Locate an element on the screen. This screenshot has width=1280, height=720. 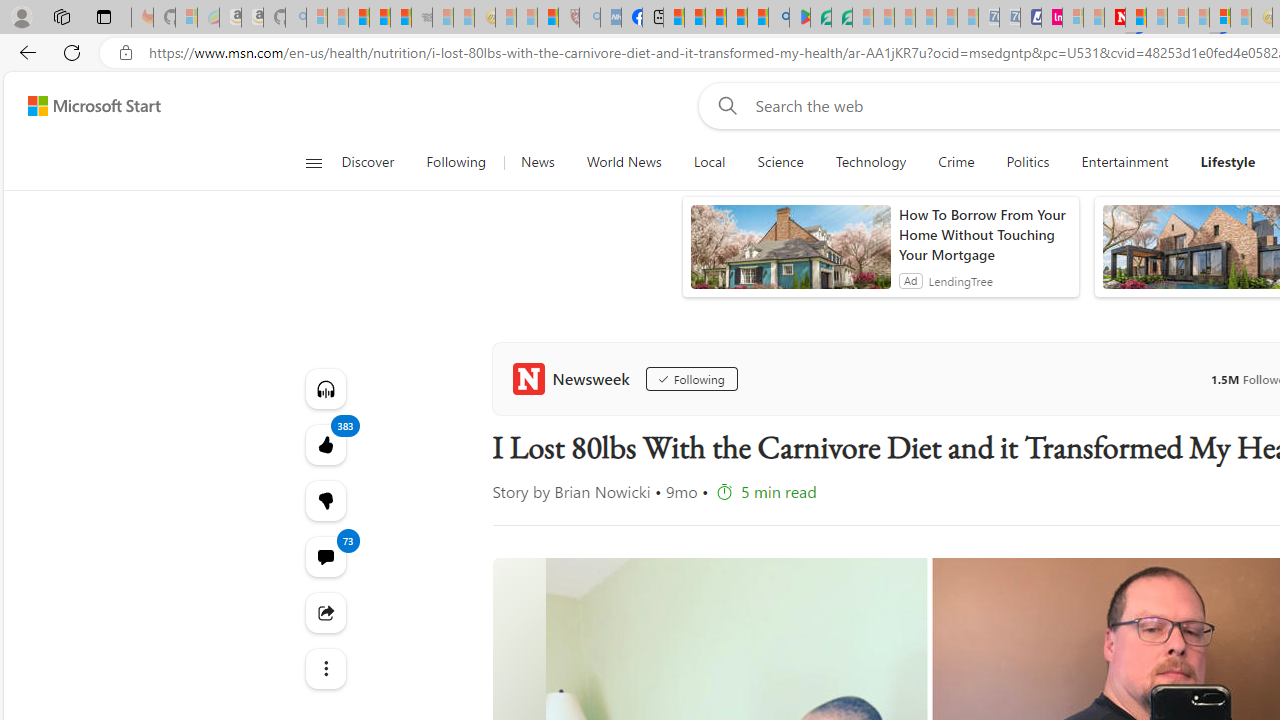
View site information is located at coordinates (126, 53).